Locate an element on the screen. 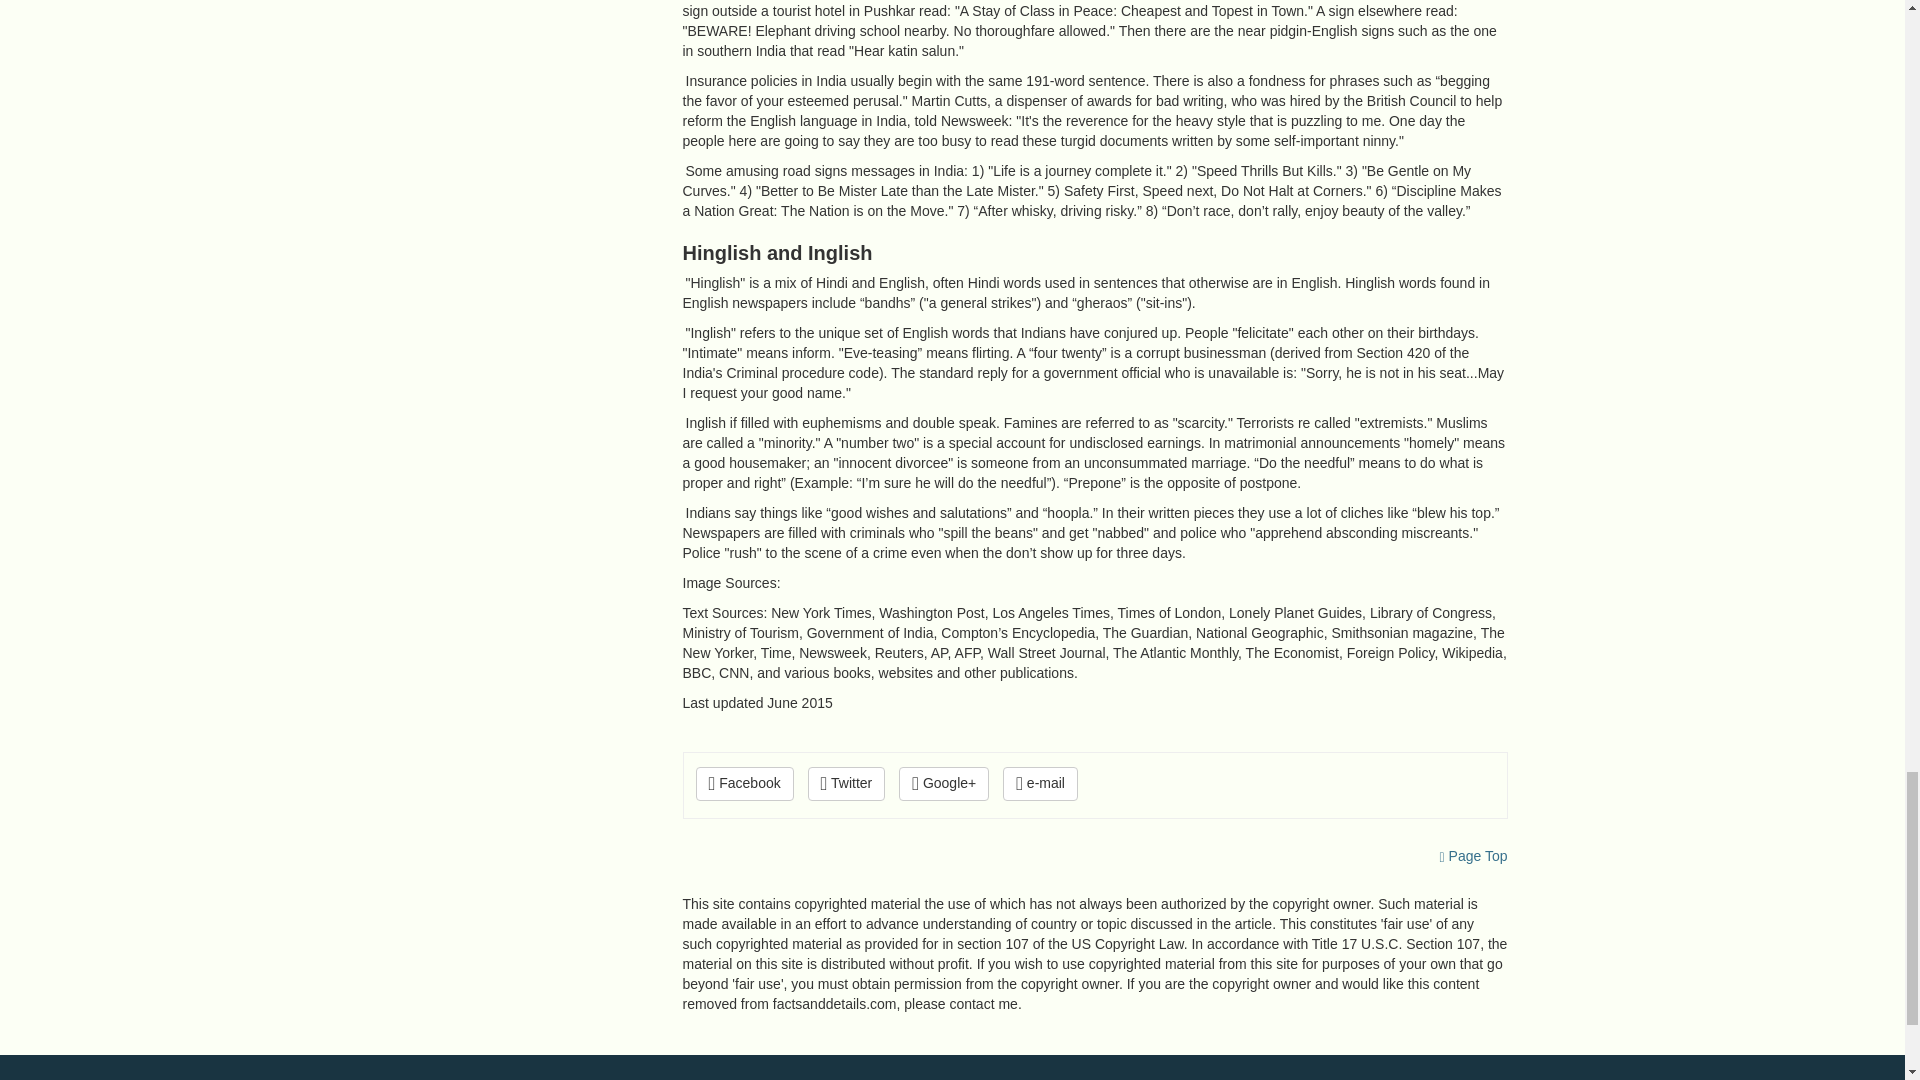 This screenshot has width=1920, height=1080.  e-mail is located at coordinates (1040, 784).